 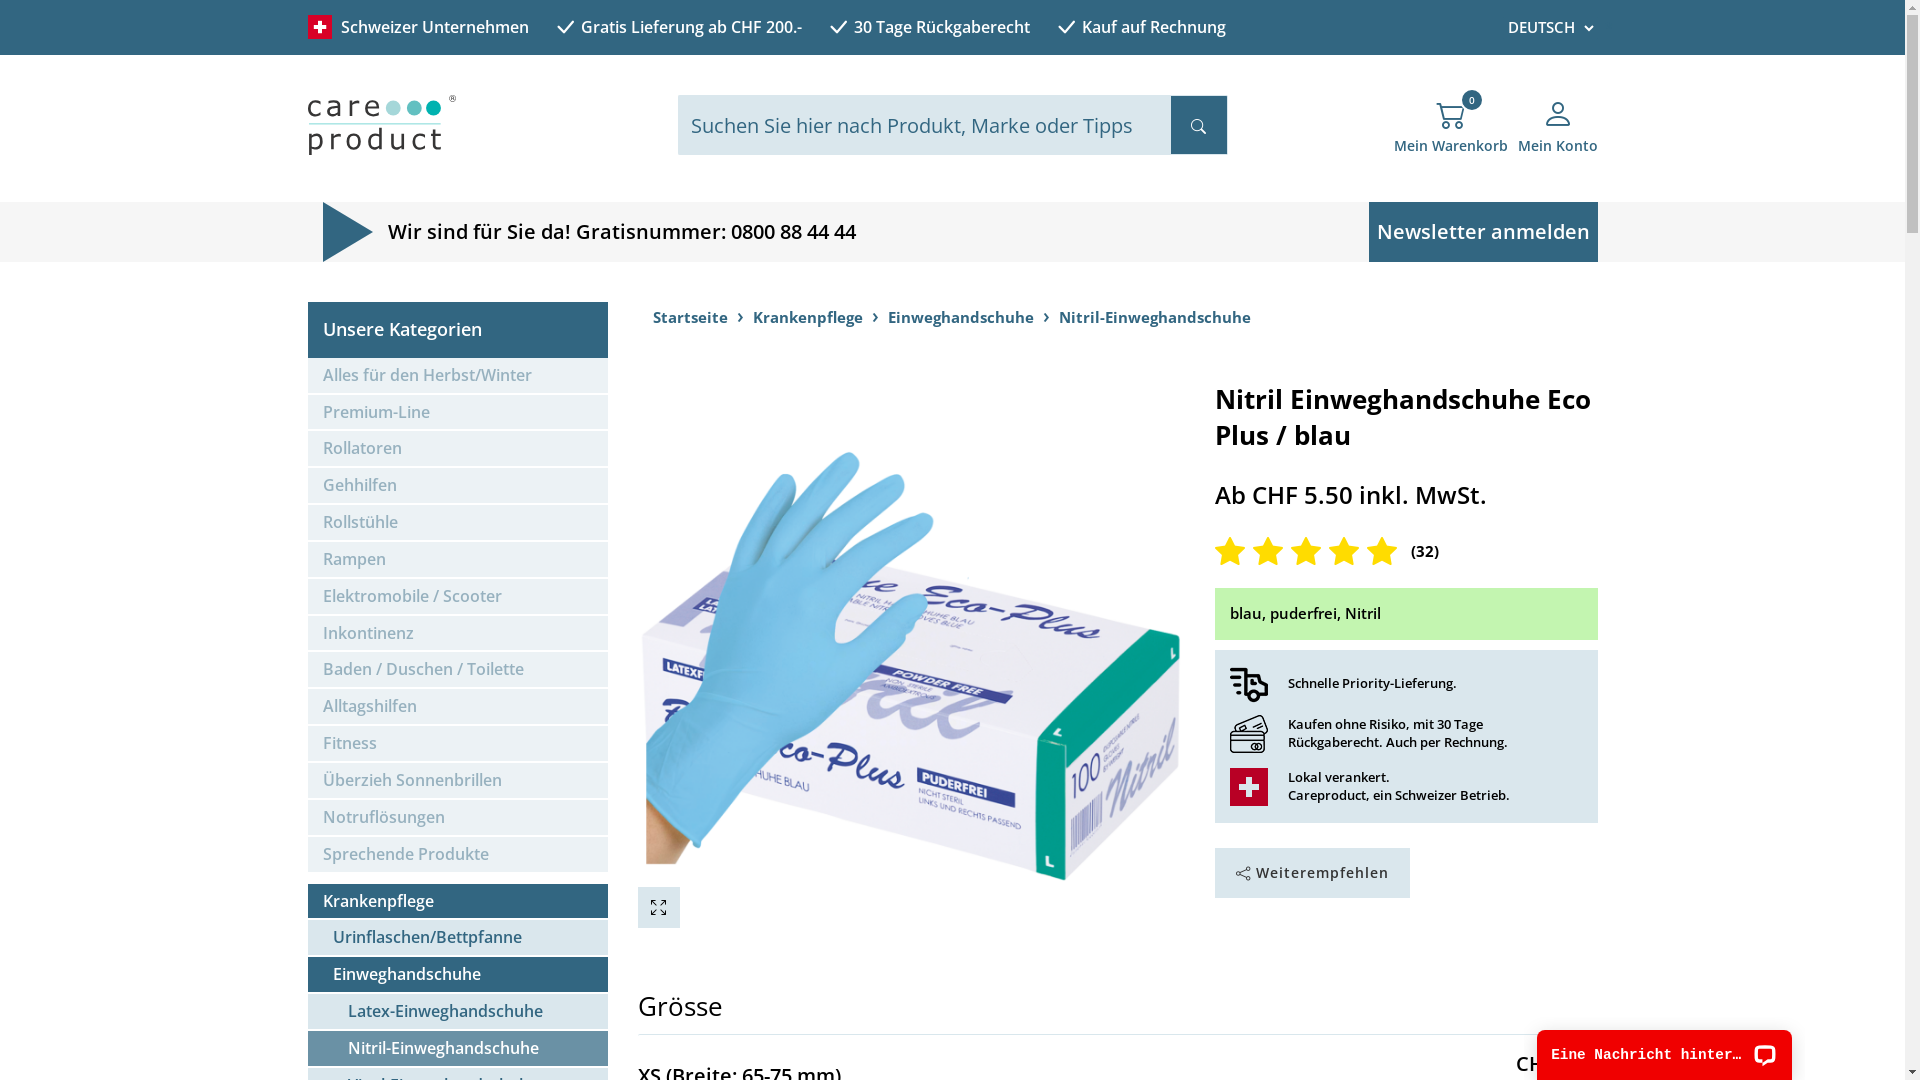 I want to click on Newsletter anmelden, so click(x=1482, y=232).